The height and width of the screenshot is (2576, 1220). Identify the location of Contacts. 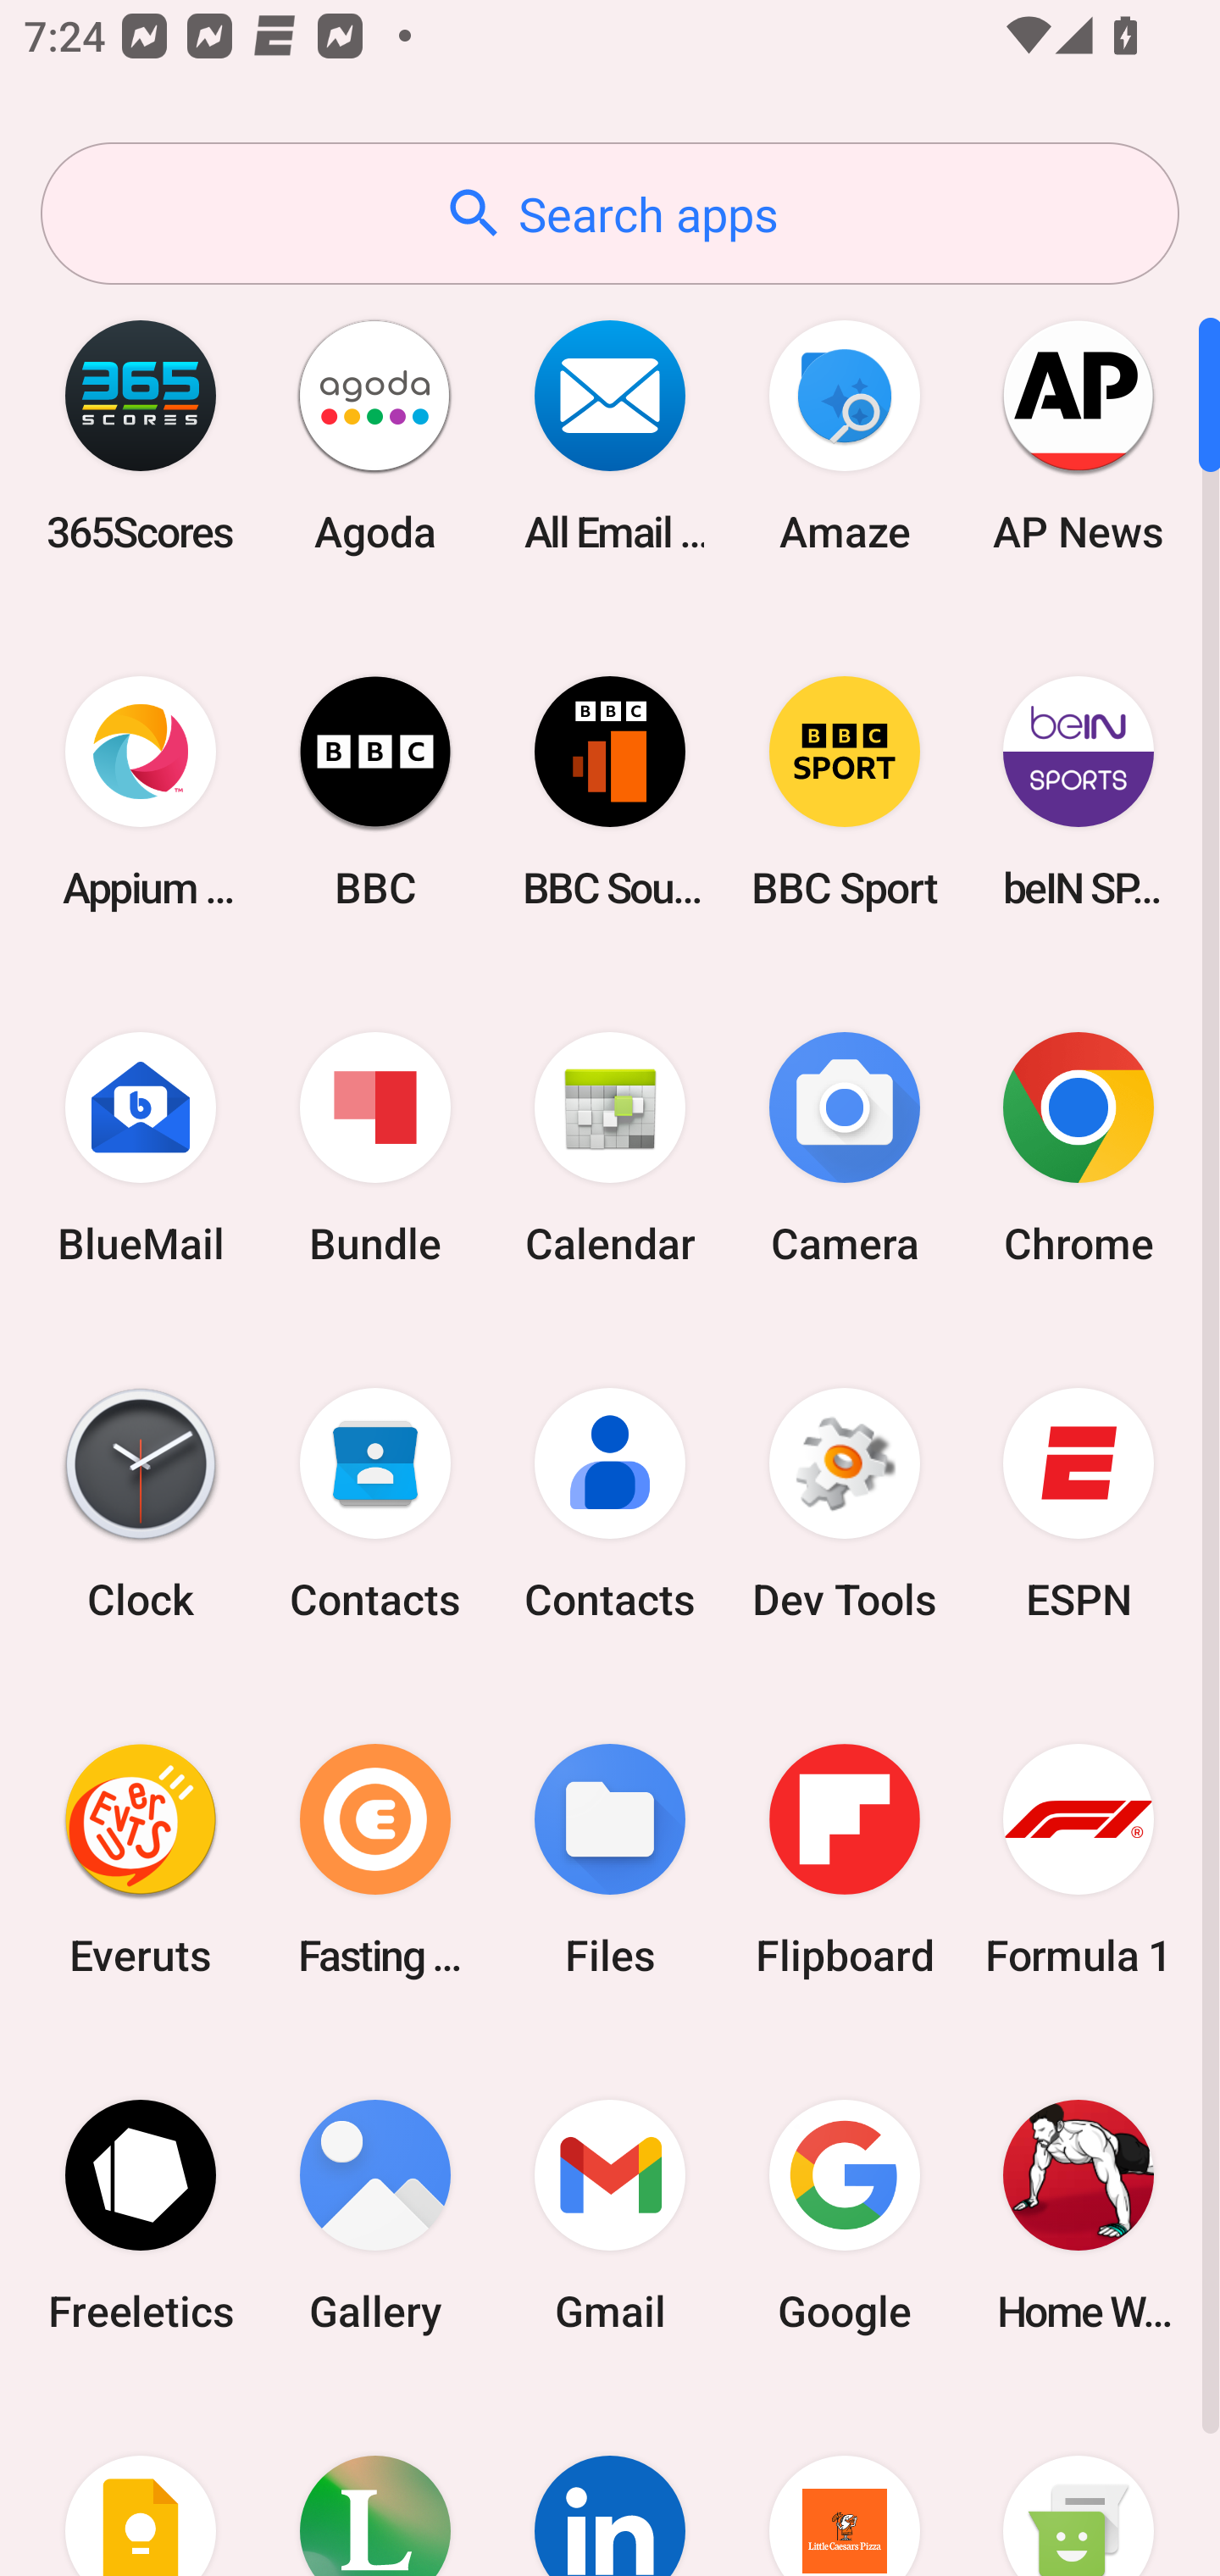
(610, 1504).